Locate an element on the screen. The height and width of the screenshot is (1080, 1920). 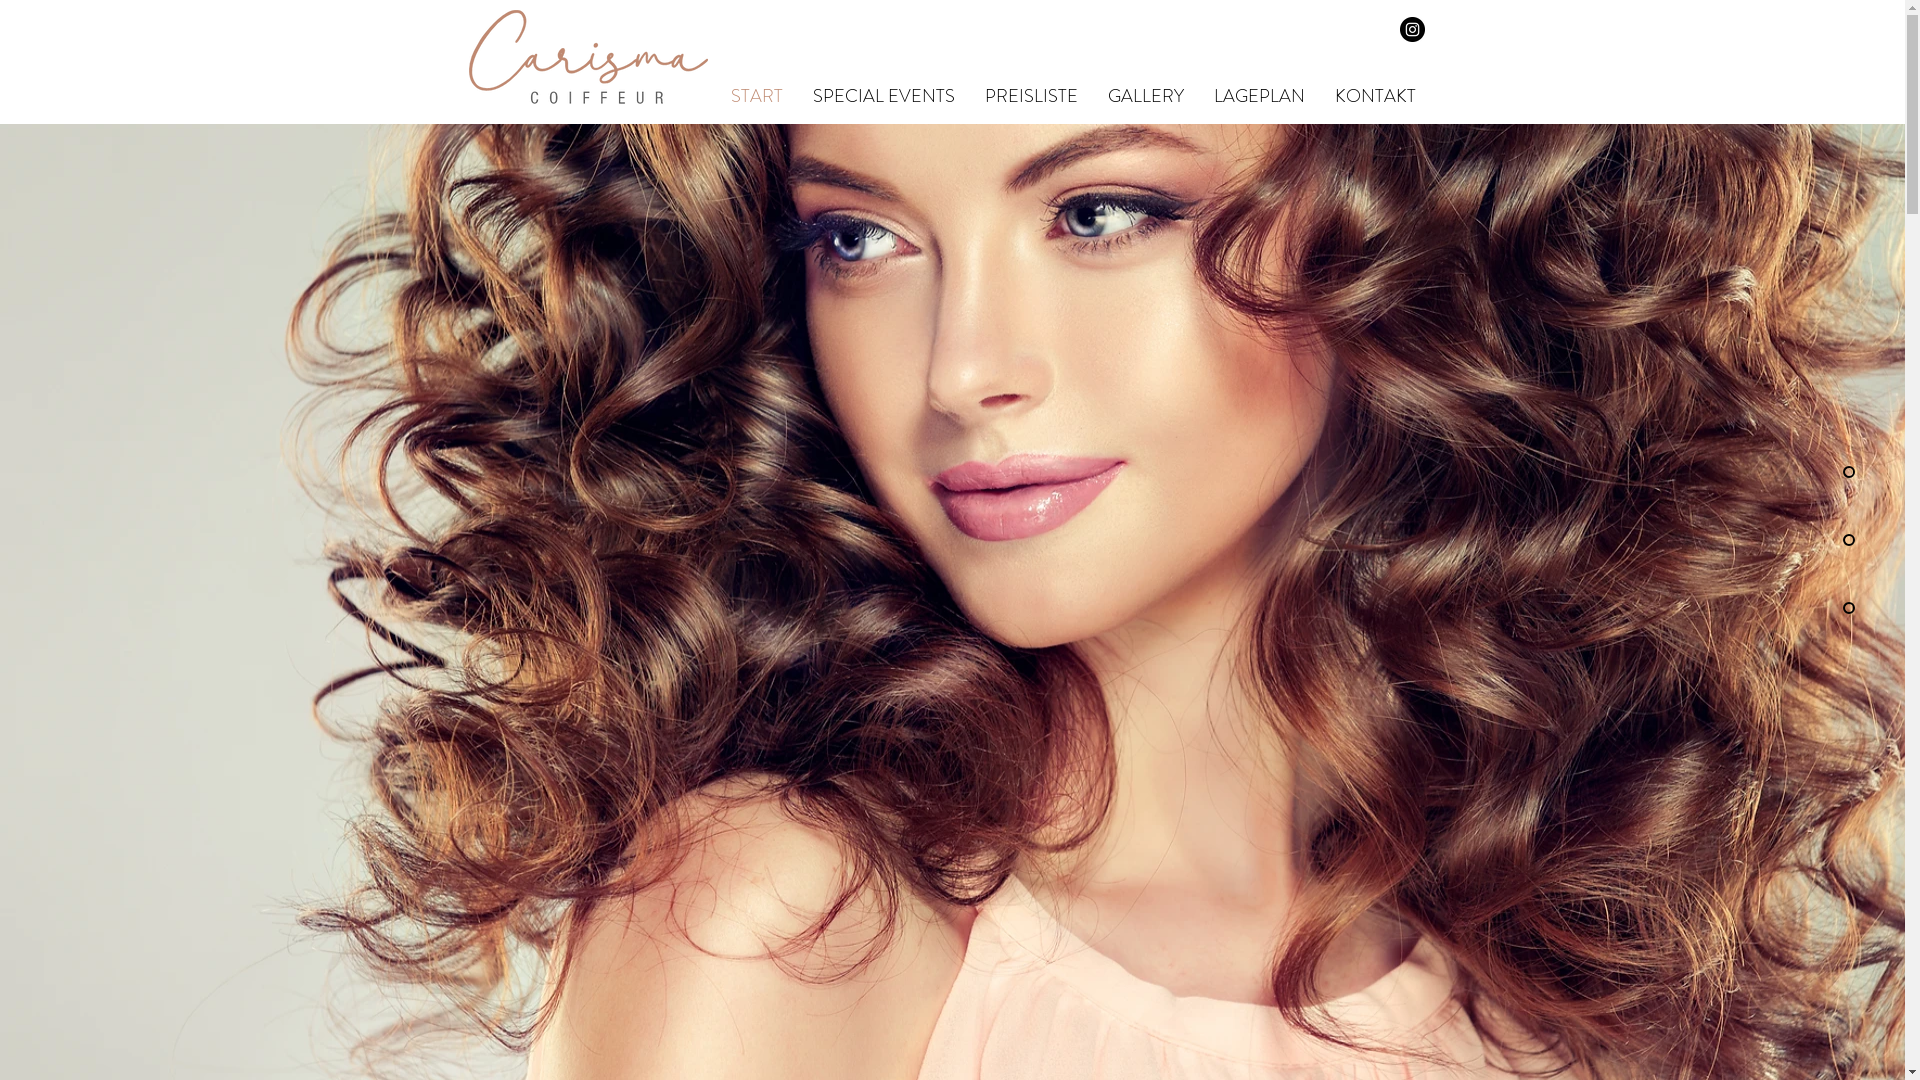
PREISLISTE is located at coordinates (1032, 96).